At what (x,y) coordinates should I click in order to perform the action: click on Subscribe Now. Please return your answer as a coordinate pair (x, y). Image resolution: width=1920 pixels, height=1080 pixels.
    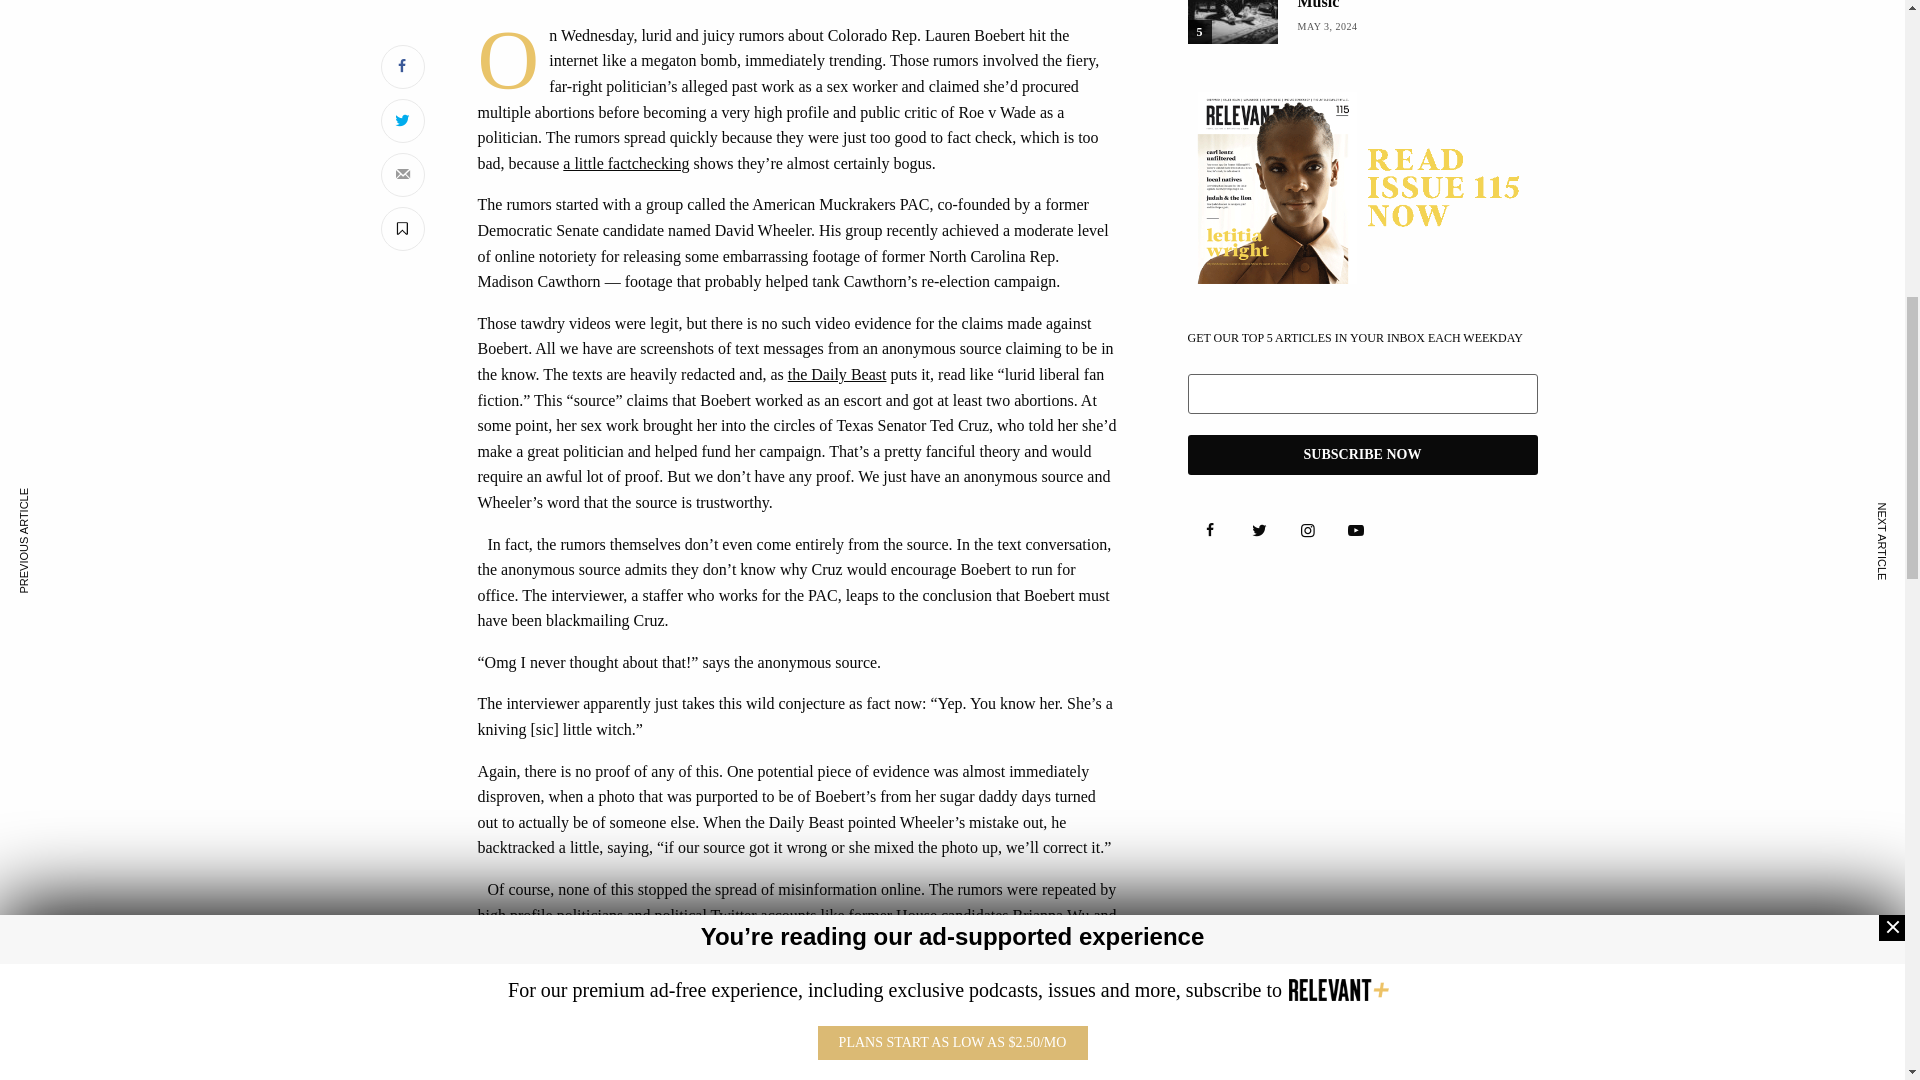
    Looking at the image, I should click on (1362, 455).